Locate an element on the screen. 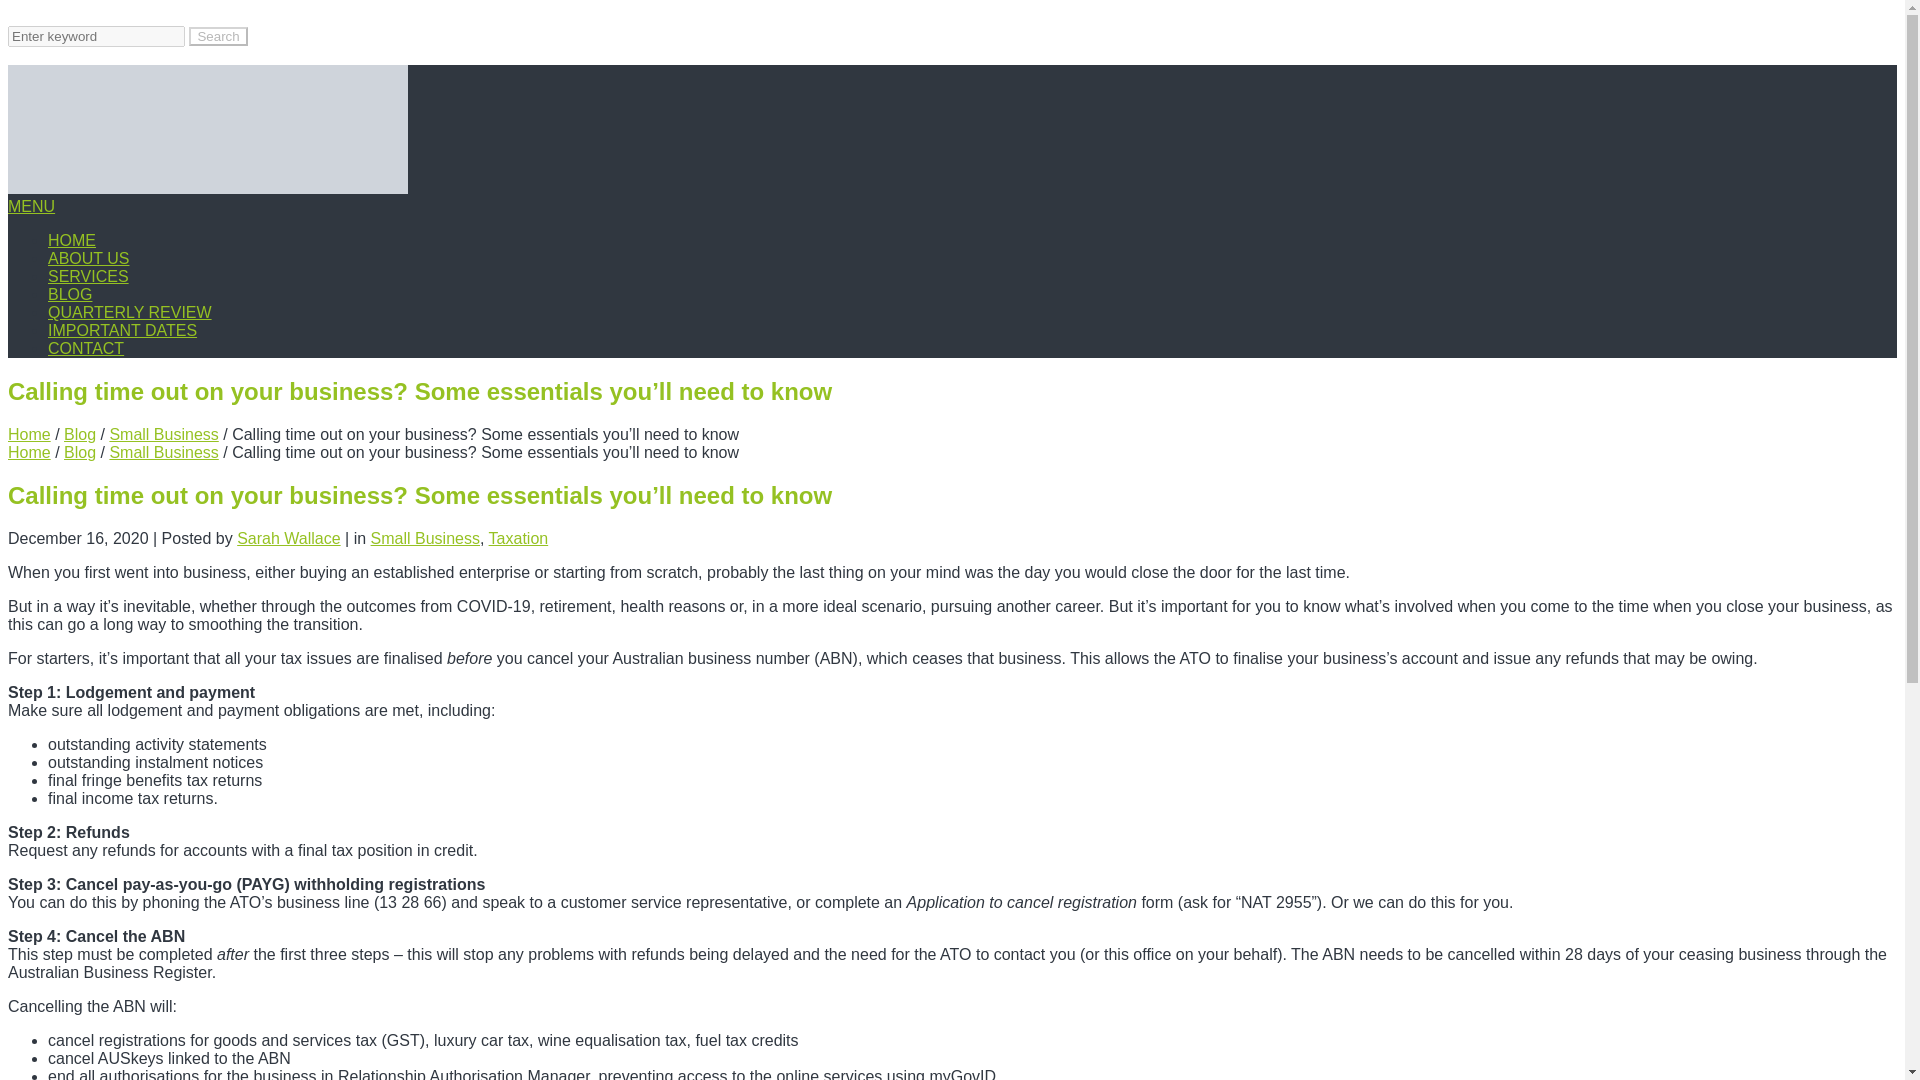 This screenshot has width=1920, height=1080. Search is located at coordinates (218, 36).